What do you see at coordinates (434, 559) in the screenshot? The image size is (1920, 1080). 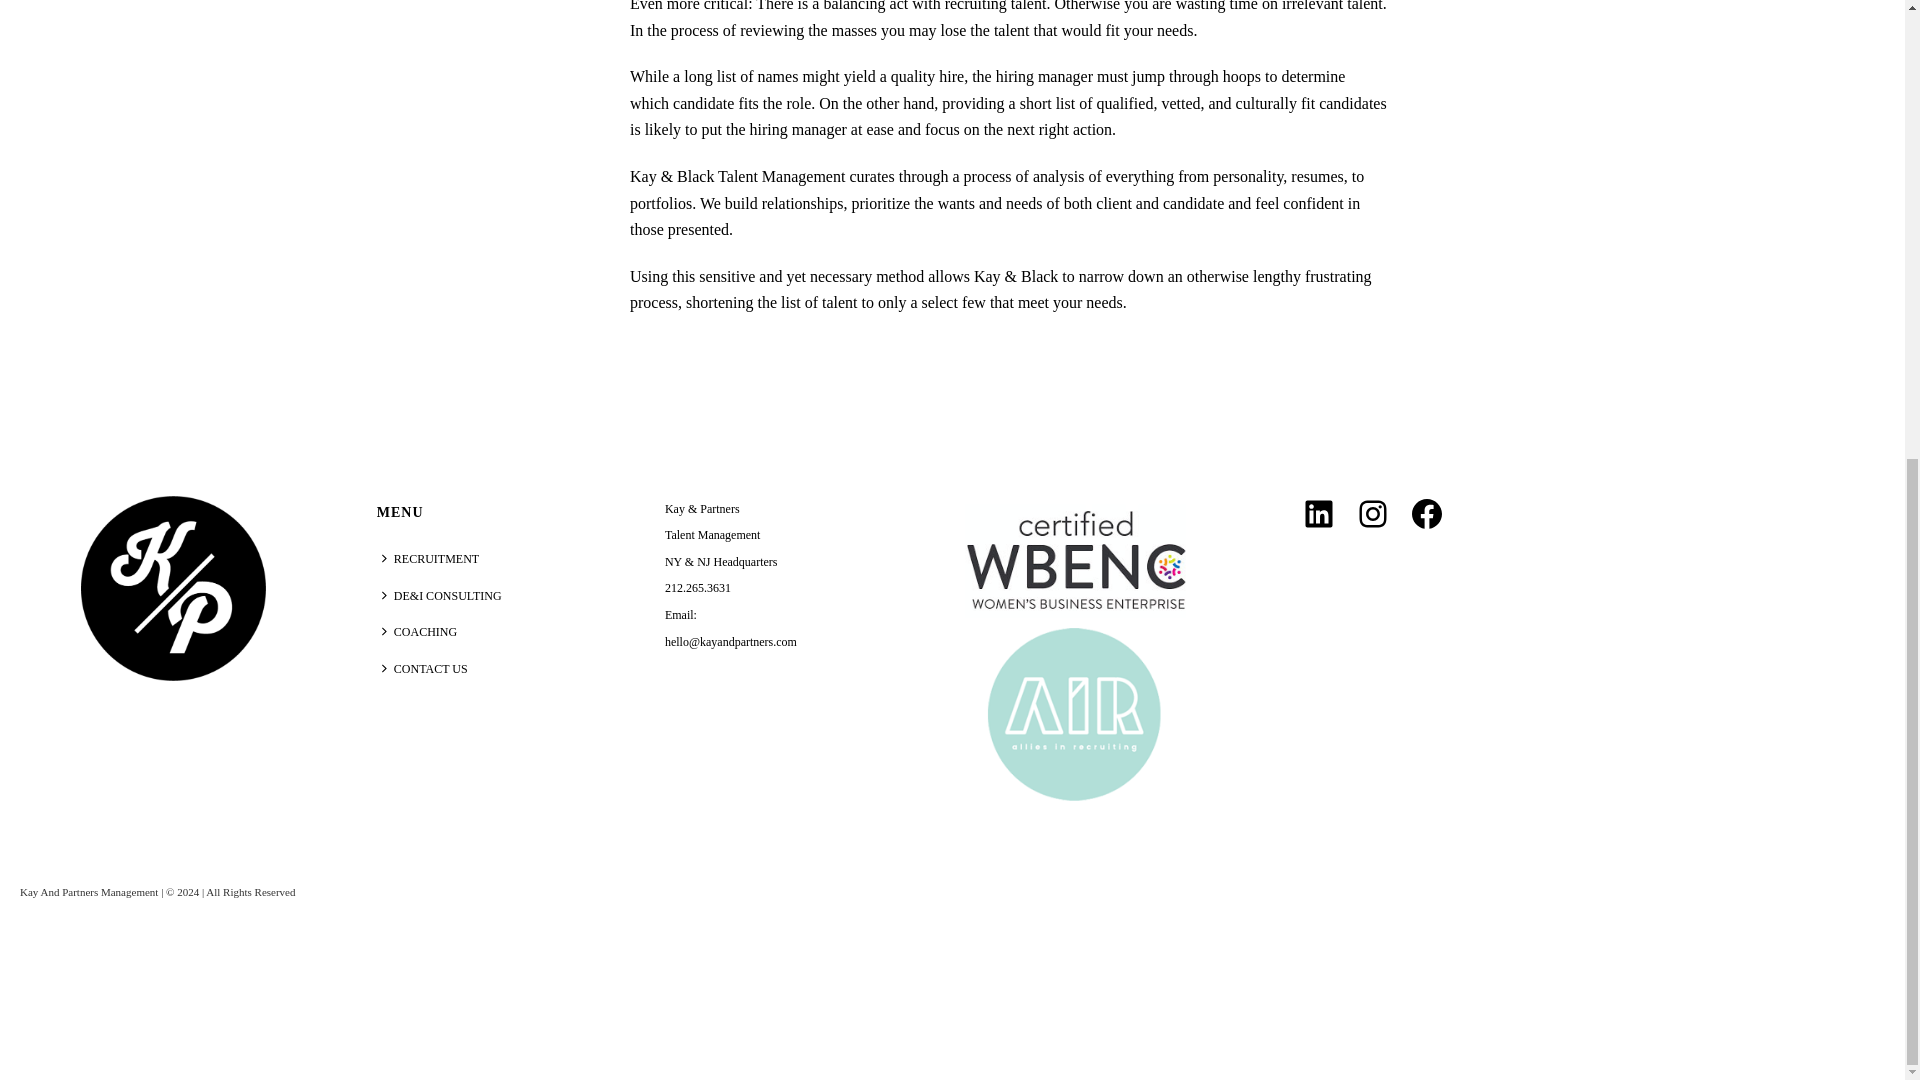 I see `RECRUITMENT` at bounding box center [434, 559].